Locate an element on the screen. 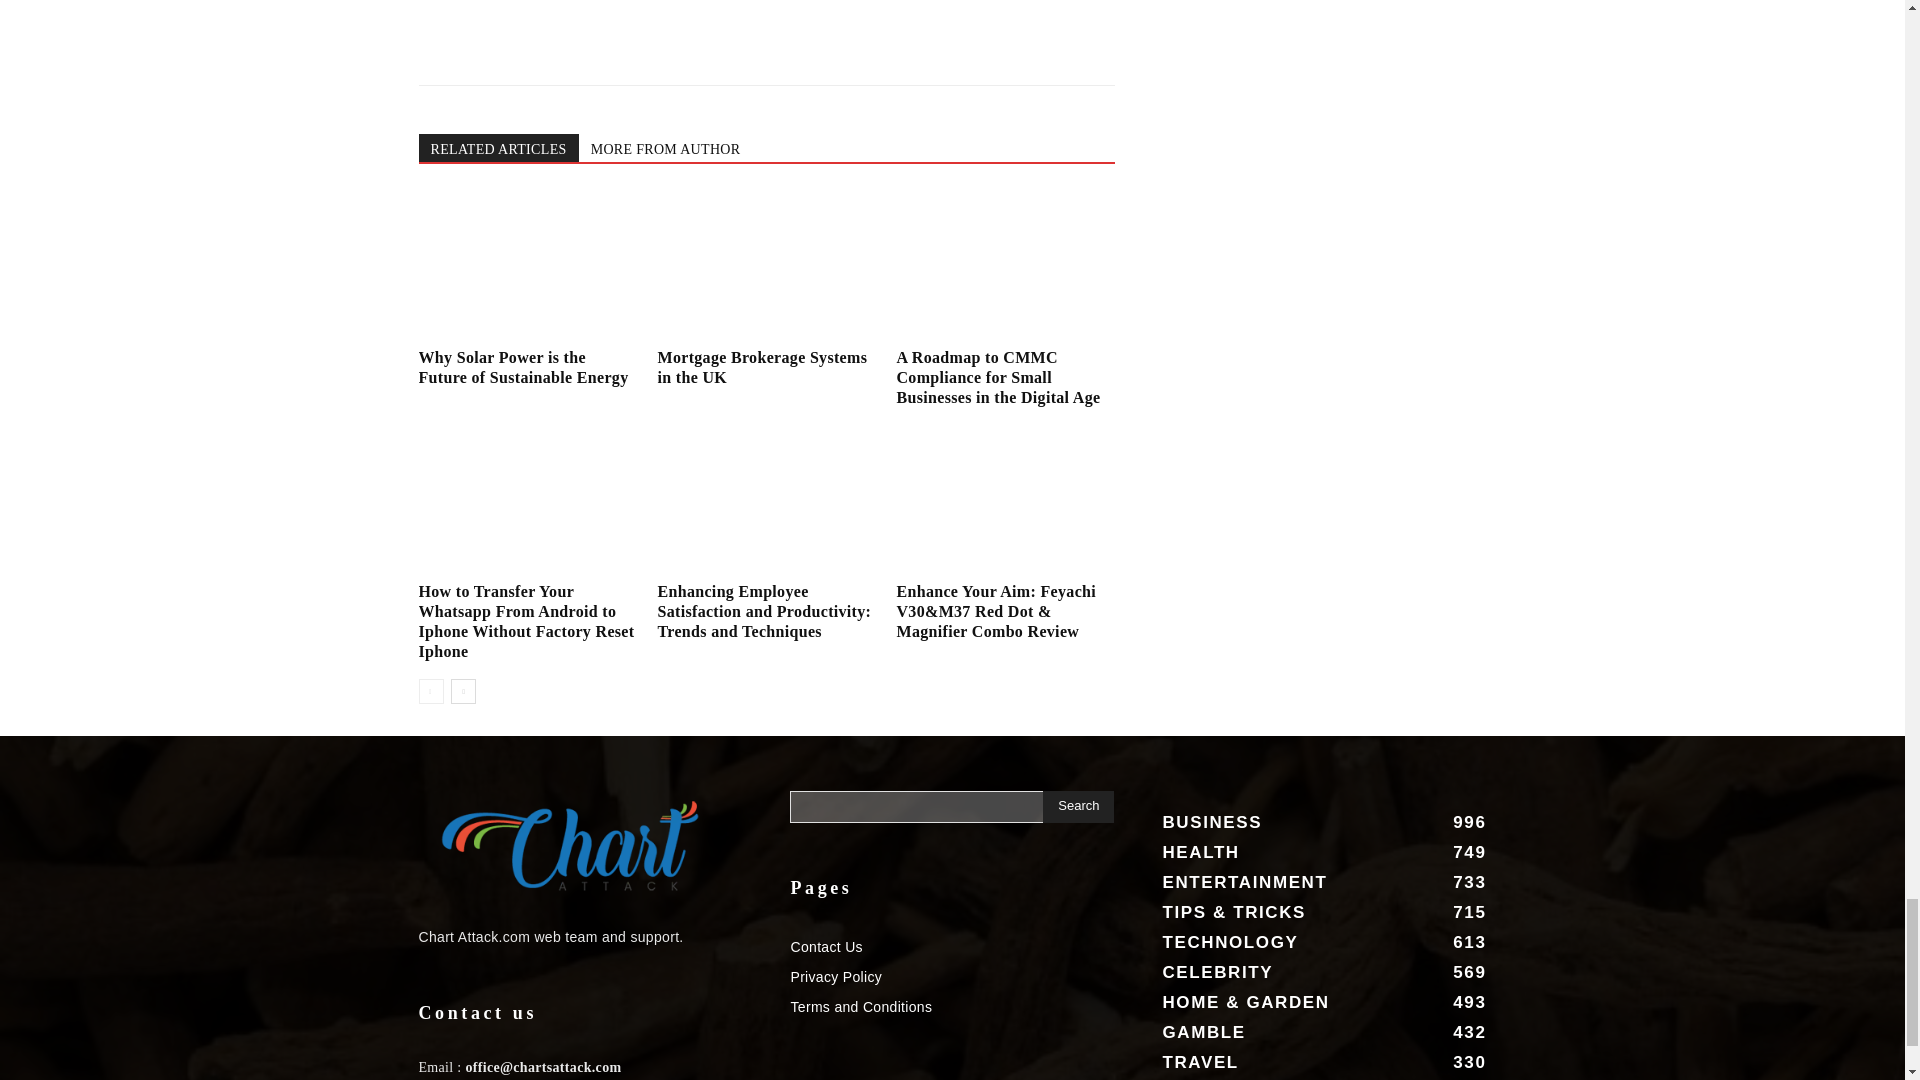 This screenshot has height=1080, width=1920. Why Solar Power is the Future of Sustainable Energy is located at coordinates (526, 266).